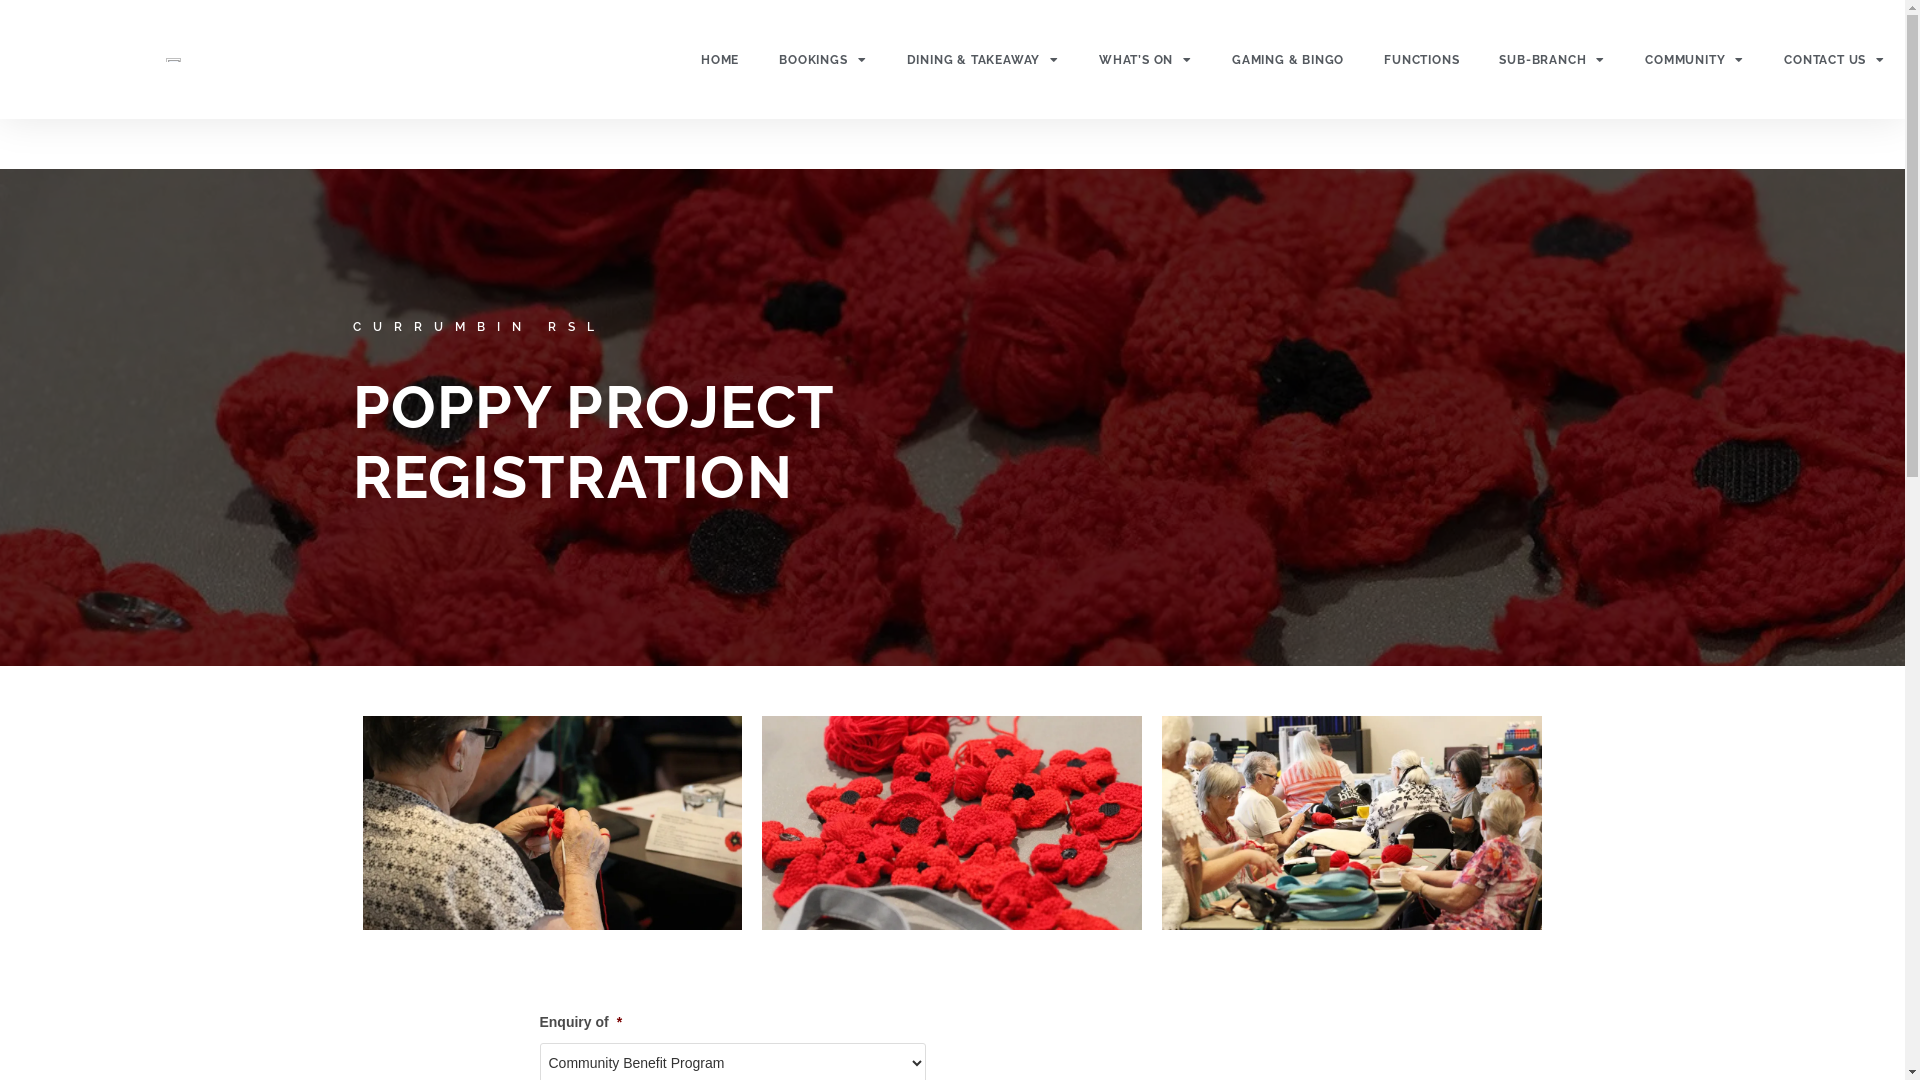 This screenshot has width=1920, height=1080. Describe the element at coordinates (1834, 58) in the screenshot. I see `CONTACT US` at that location.